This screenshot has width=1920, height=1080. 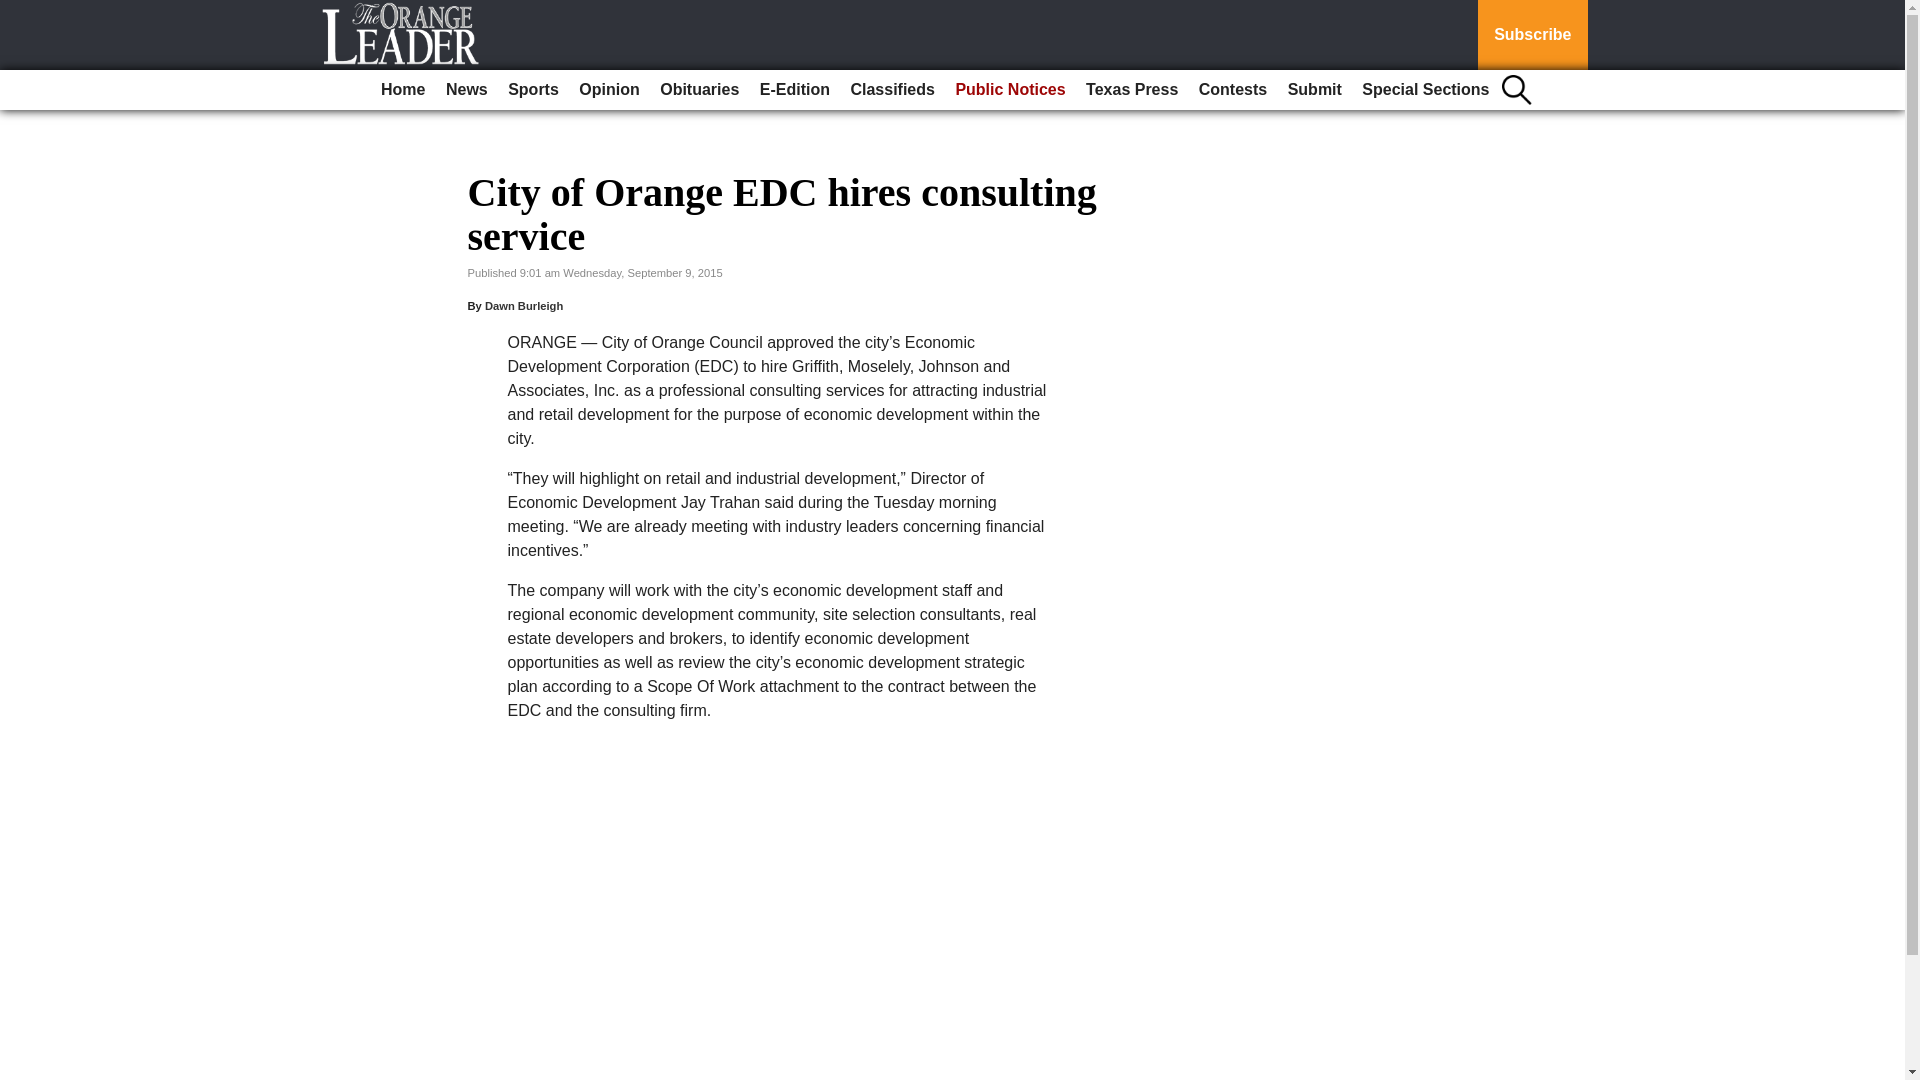 What do you see at coordinates (699, 90) in the screenshot?
I see `Obituaries` at bounding box center [699, 90].